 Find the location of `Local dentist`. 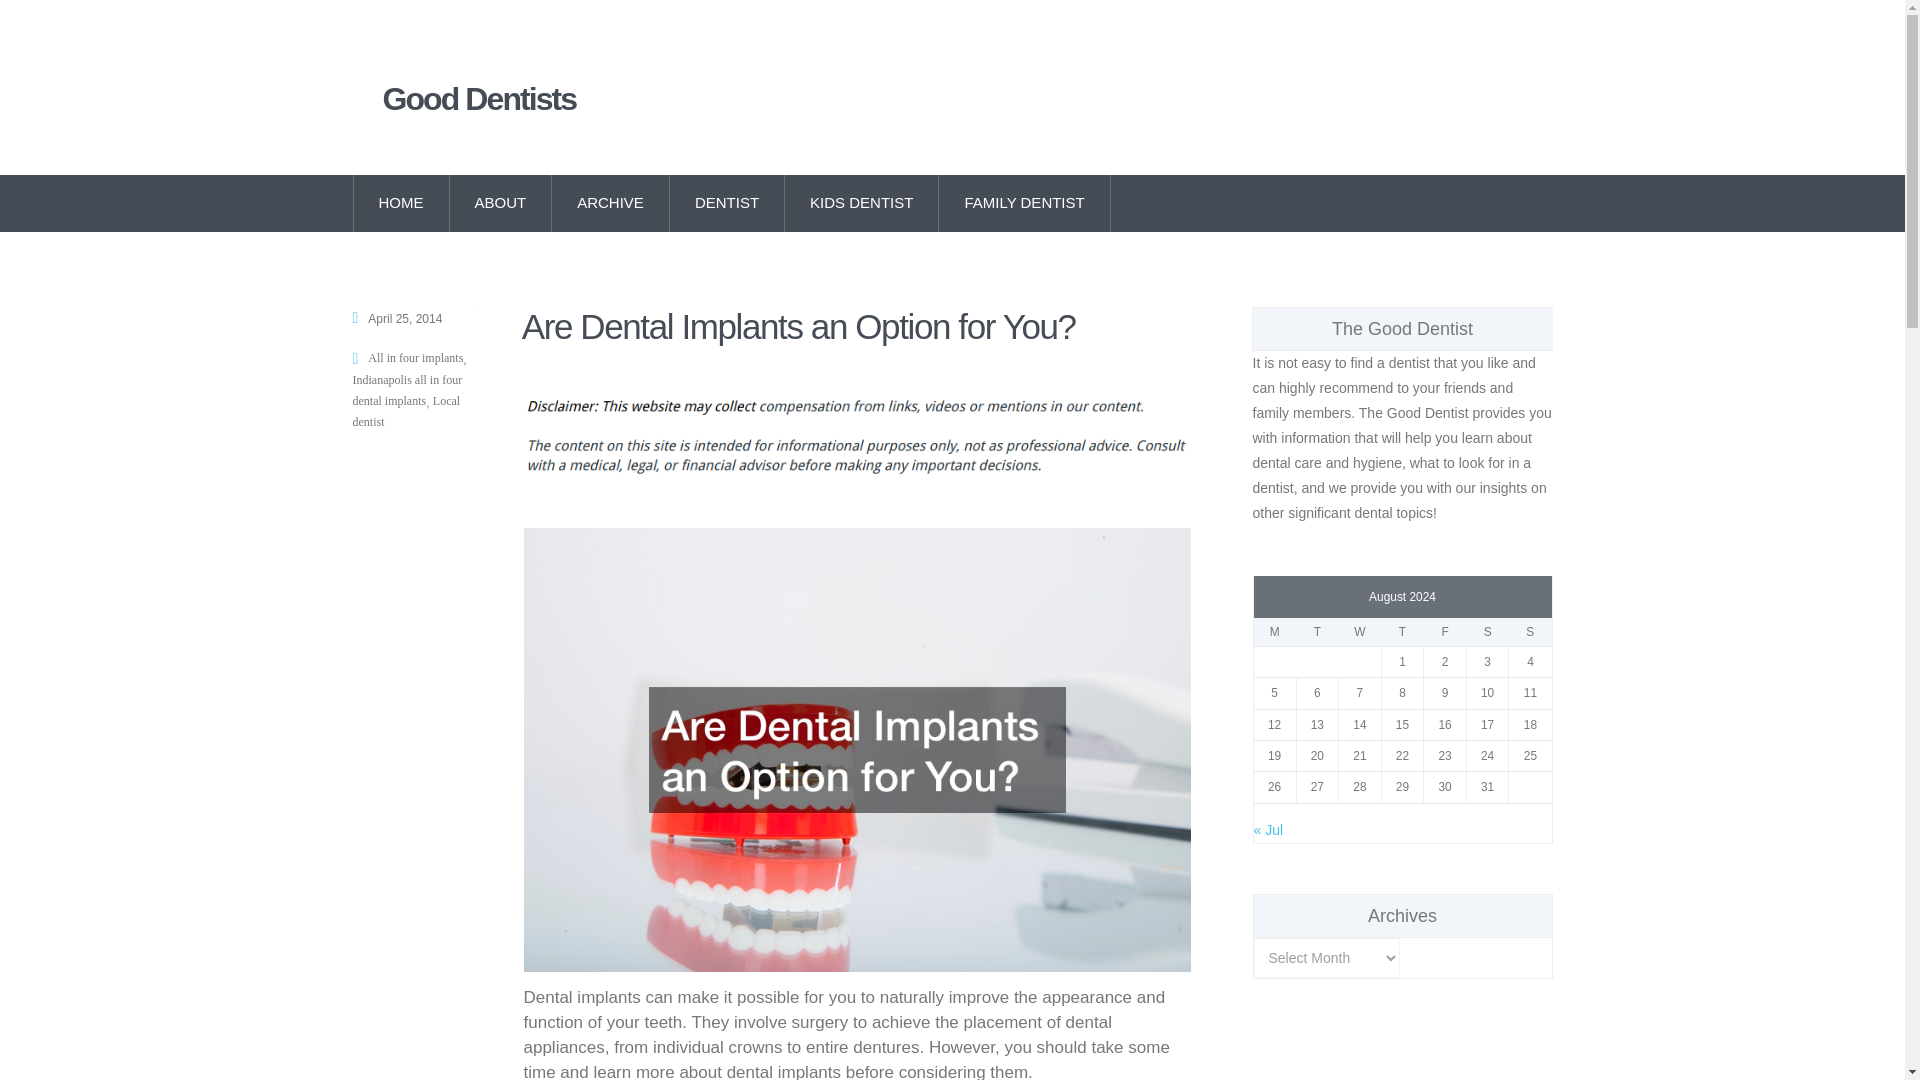

Local dentist is located at coordinates (406, 411).